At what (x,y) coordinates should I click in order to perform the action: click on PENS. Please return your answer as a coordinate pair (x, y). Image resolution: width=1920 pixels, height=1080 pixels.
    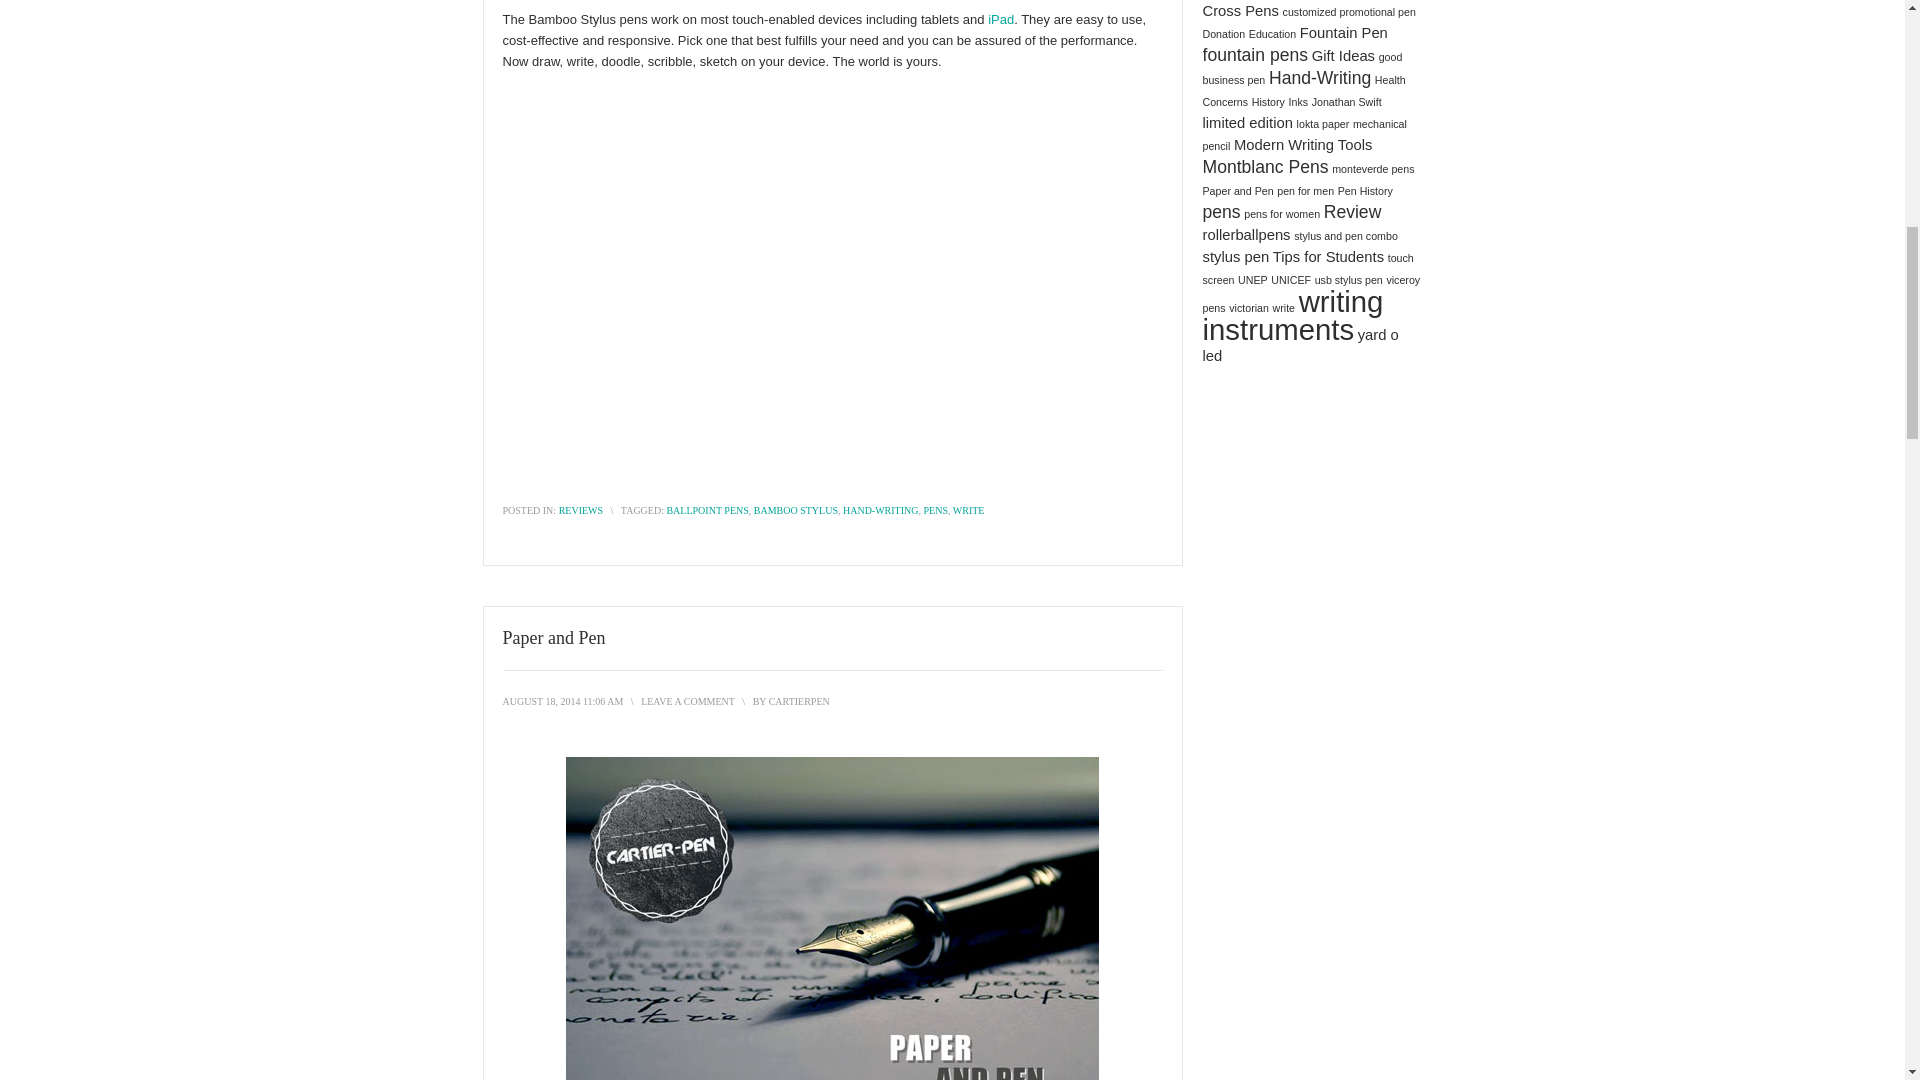
    Looking at the image, I should click on (936, 510).